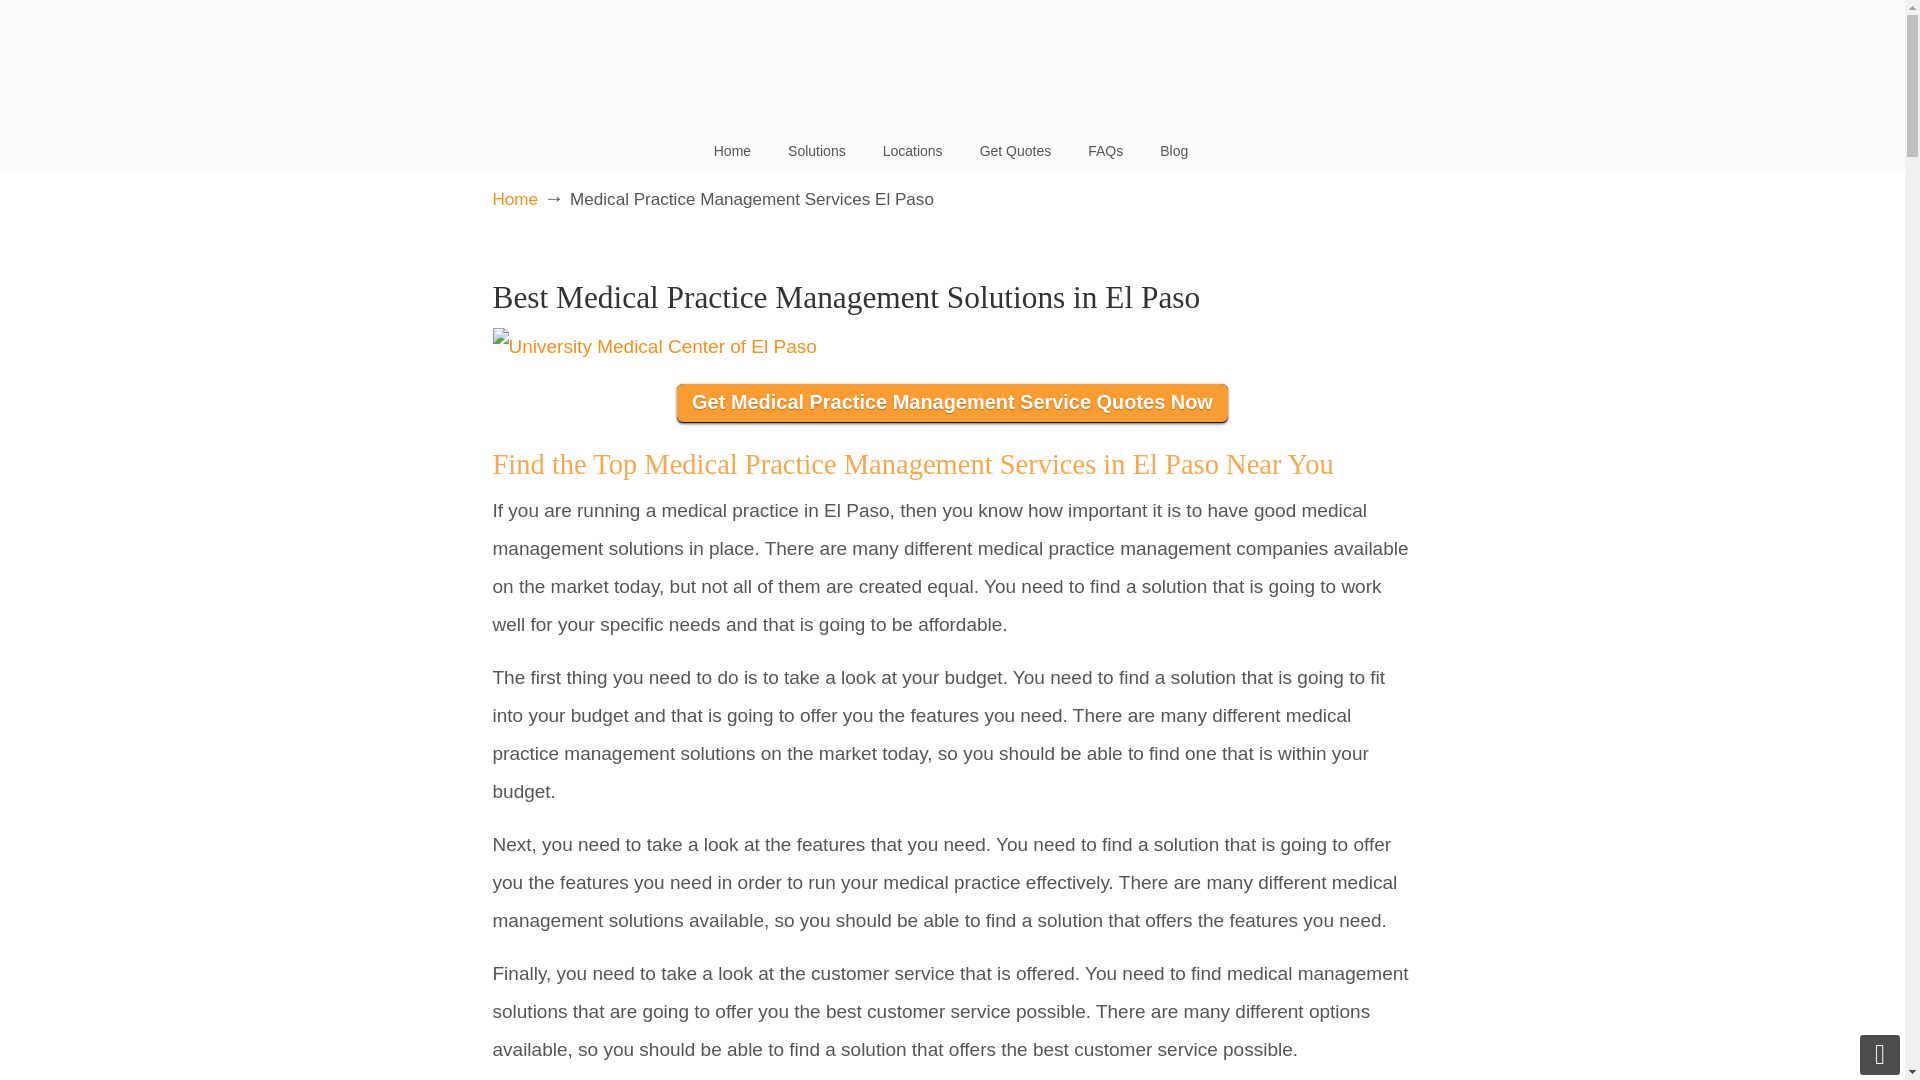 The width and height of the screenshot is (1920, 1080). Describe the element at coordinates (951, 56) in the screenshot. I see `Quality Medical Practice Management Solutions` at that location.